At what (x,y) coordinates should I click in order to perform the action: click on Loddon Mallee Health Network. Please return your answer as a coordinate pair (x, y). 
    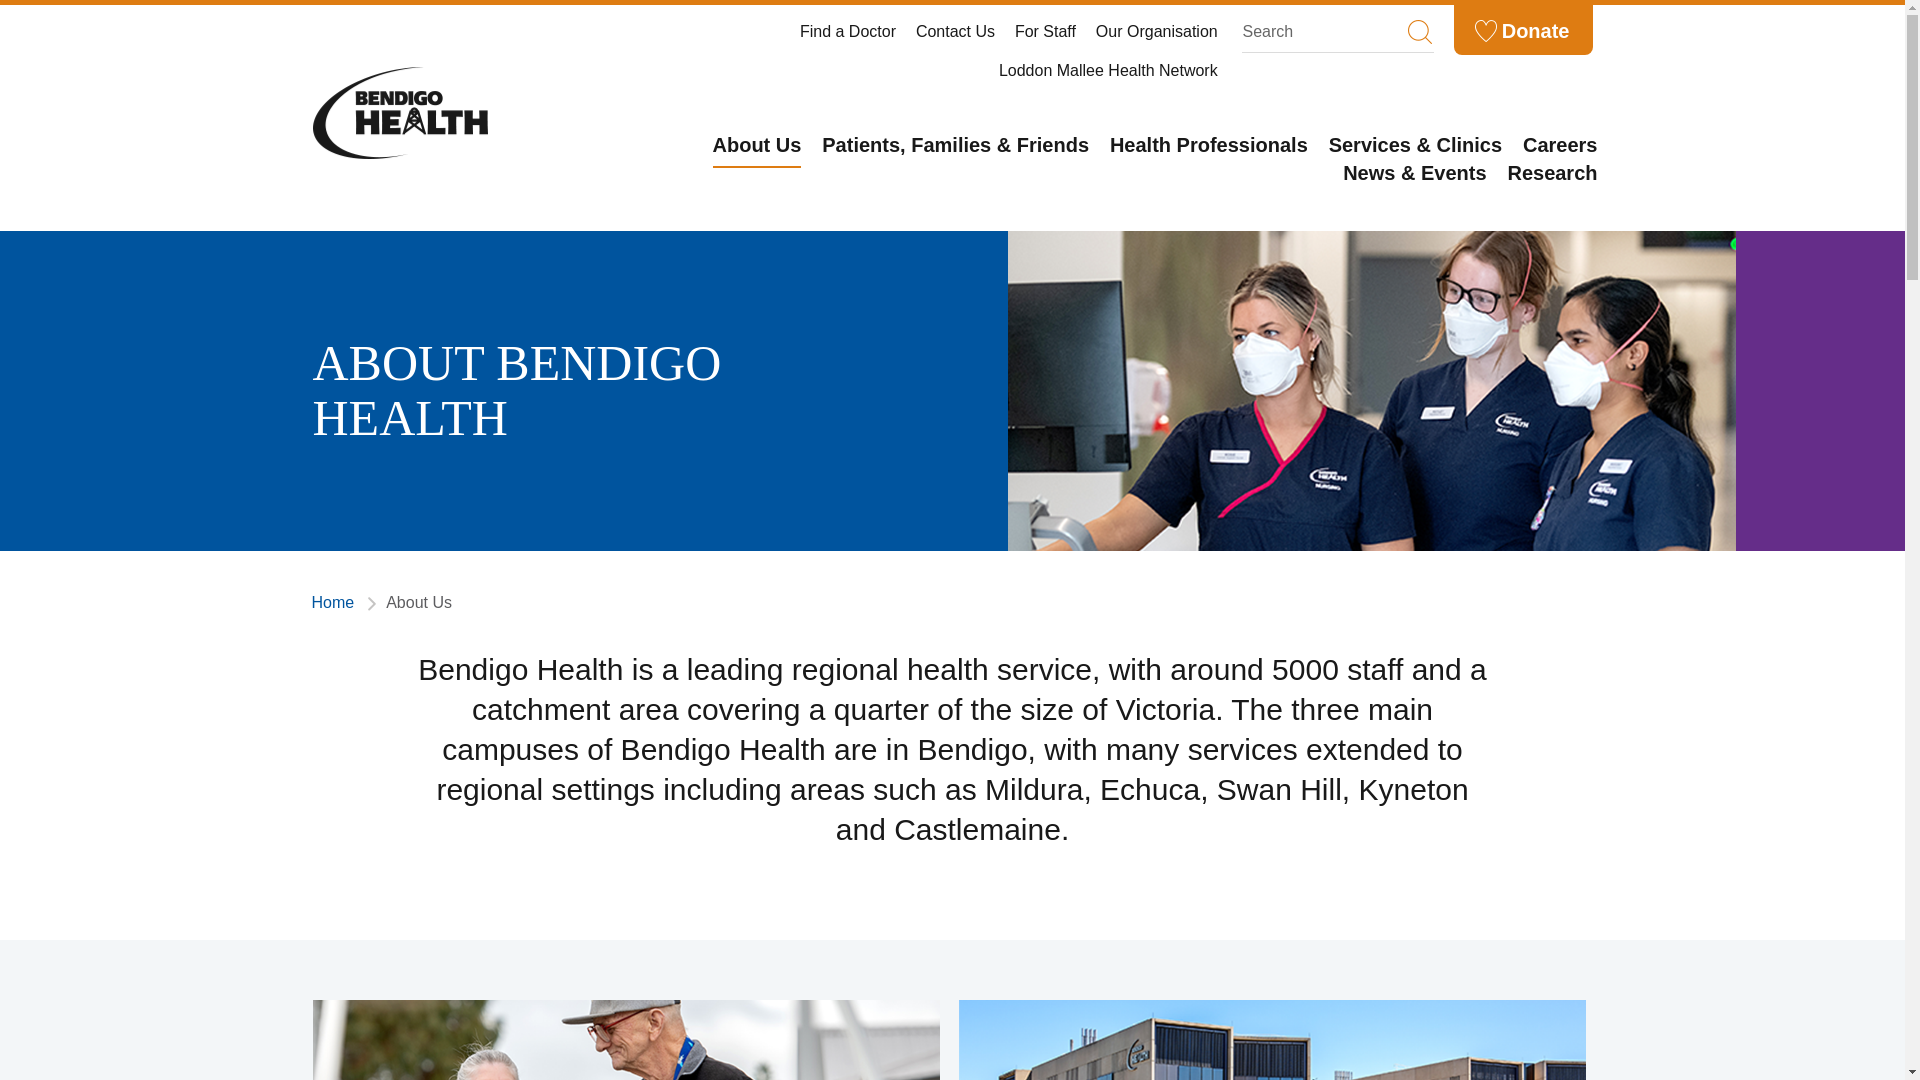
    Looking at the image, I should click on (1108, 70).